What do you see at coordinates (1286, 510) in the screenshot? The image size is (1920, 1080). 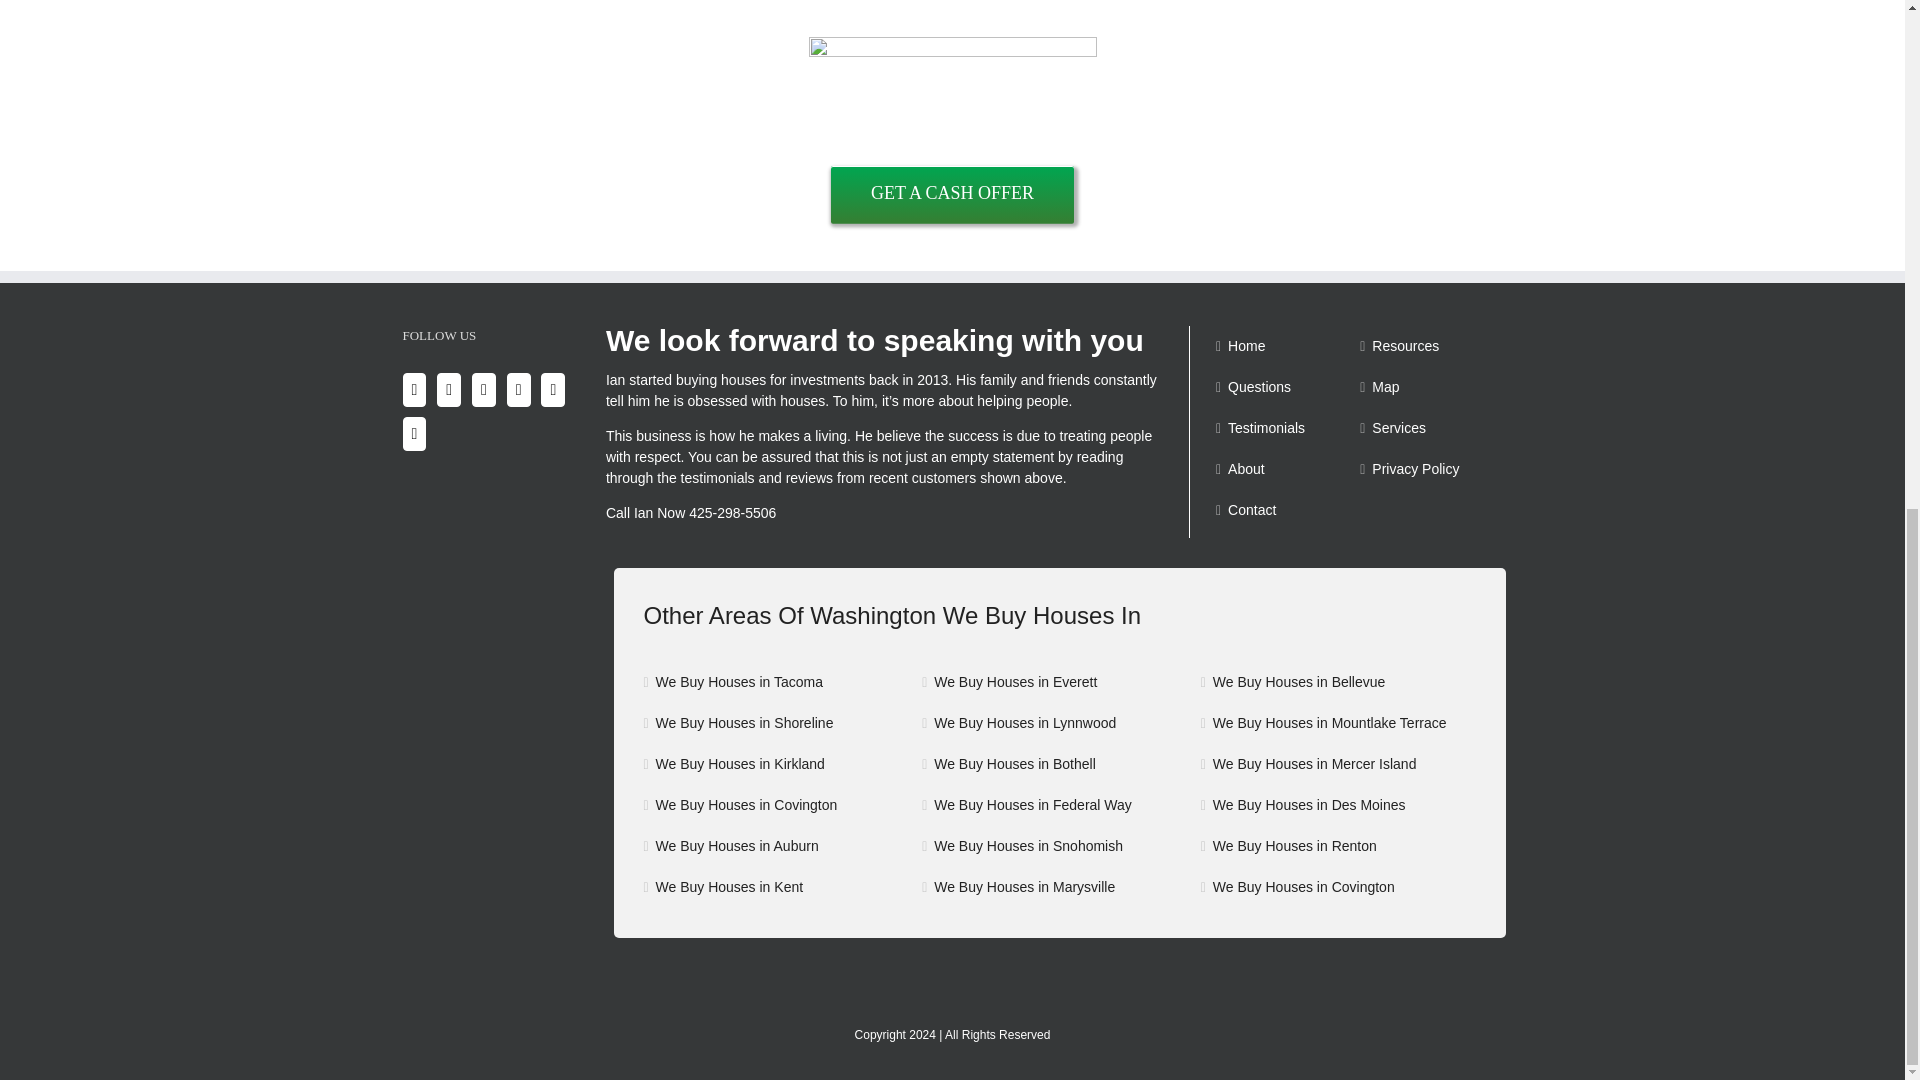 I see `Contact` at bounding box center [1286, 510].